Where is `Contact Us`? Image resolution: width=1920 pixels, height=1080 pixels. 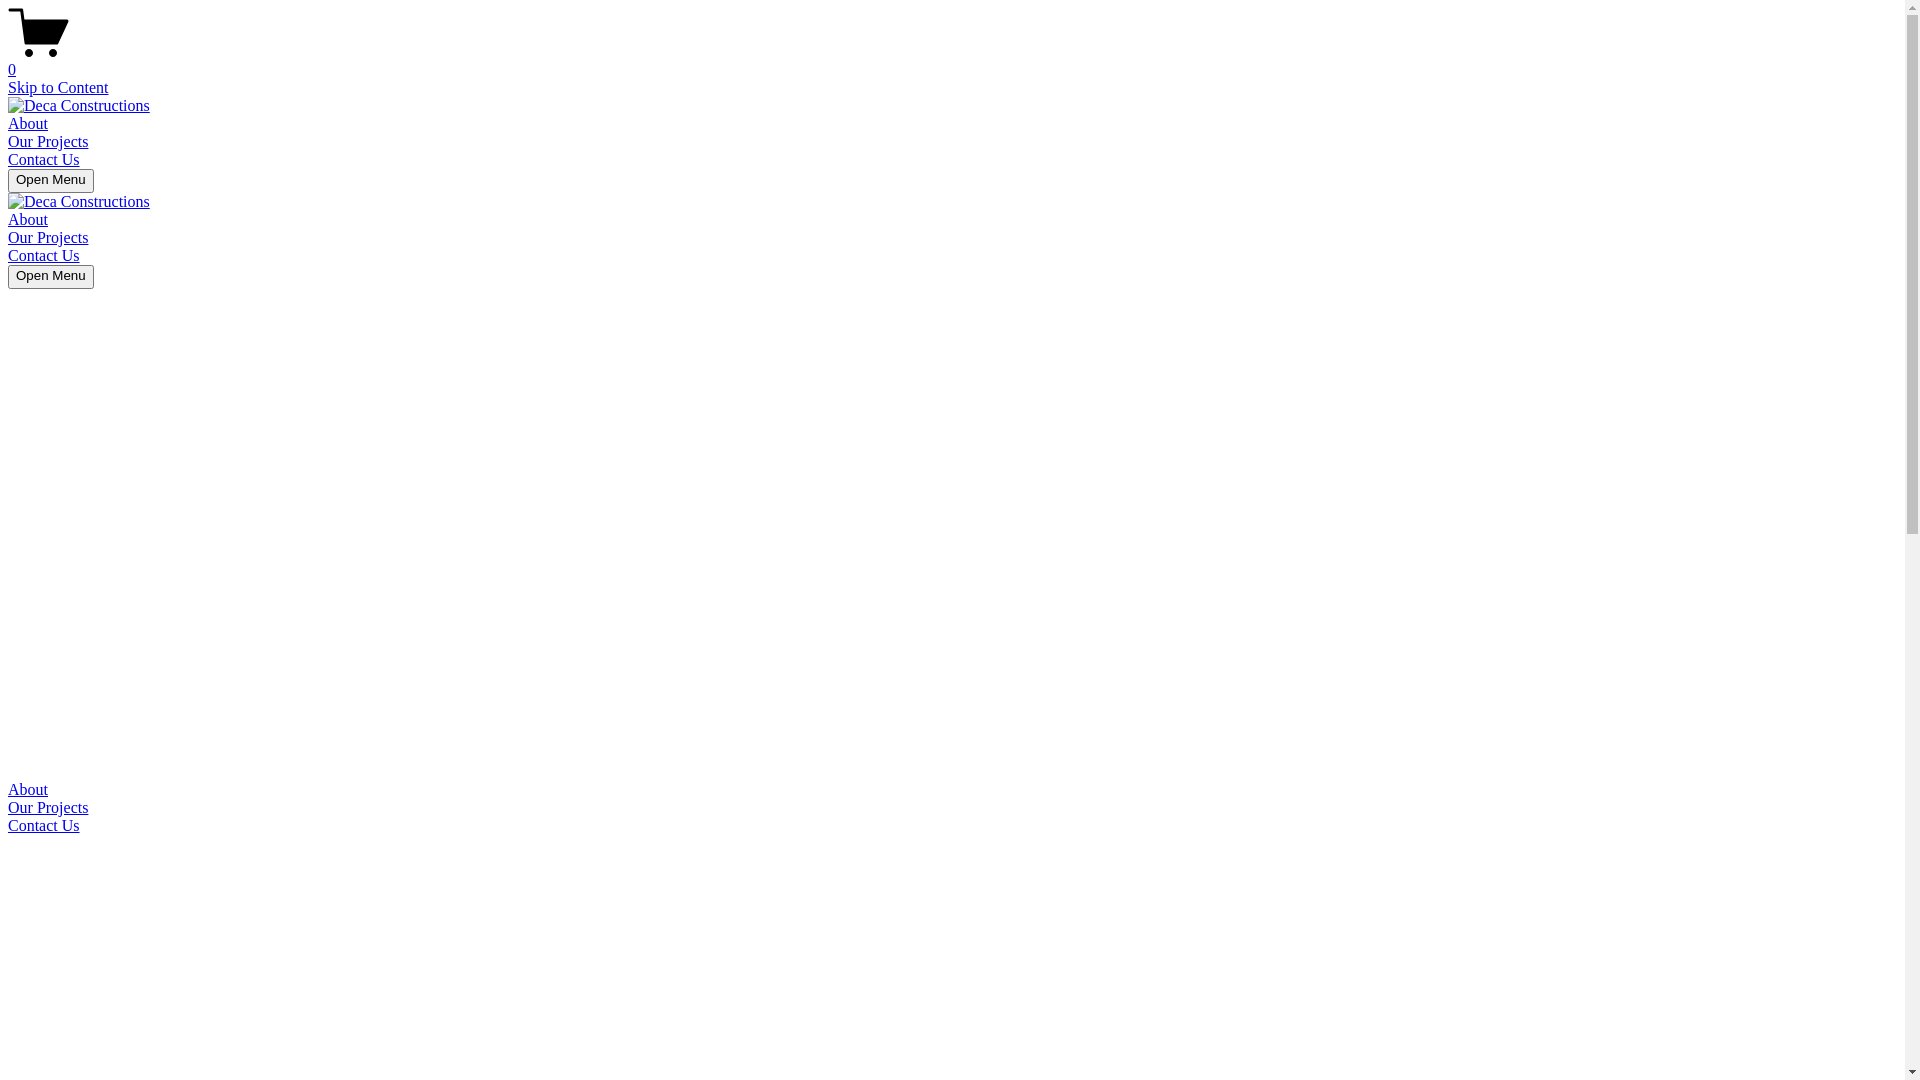
Contact Us is located at coordinates (952, 826).